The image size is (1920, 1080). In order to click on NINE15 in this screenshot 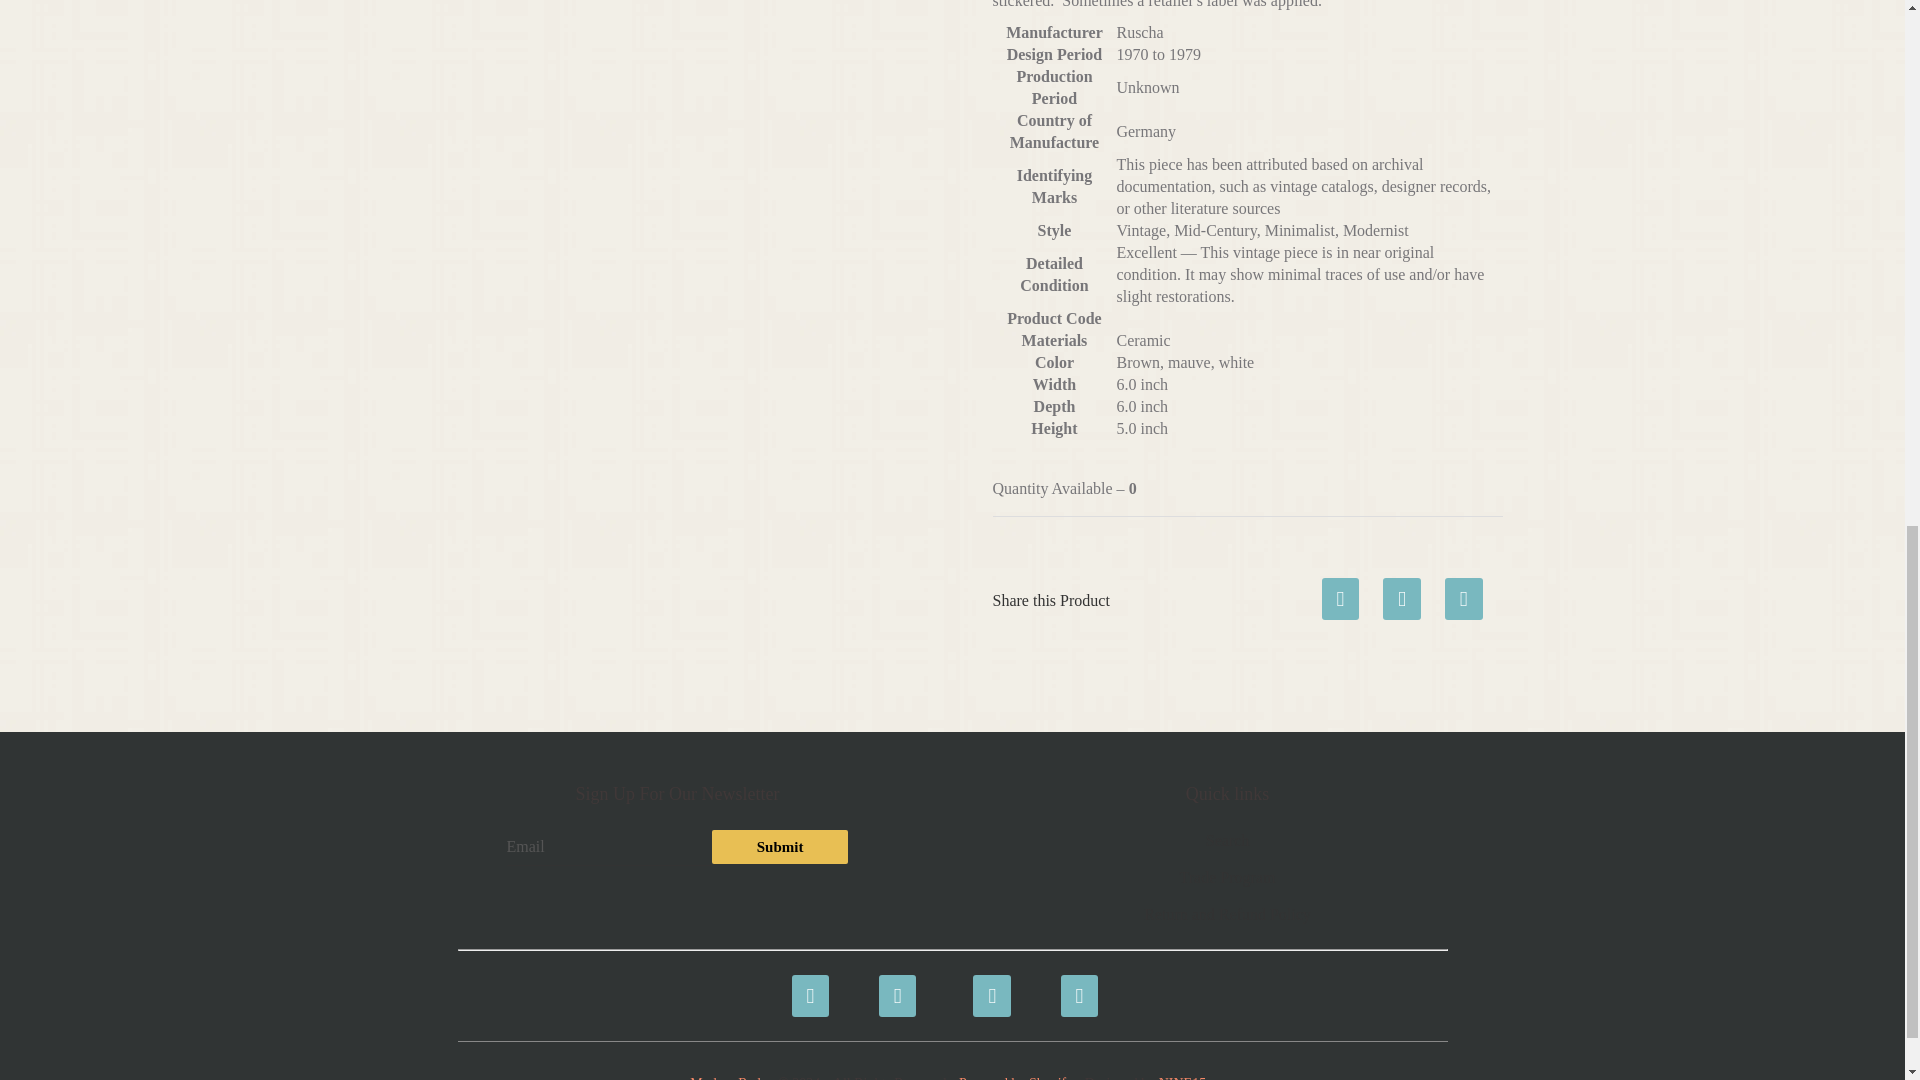, I will do `click(1182, 1078)`.